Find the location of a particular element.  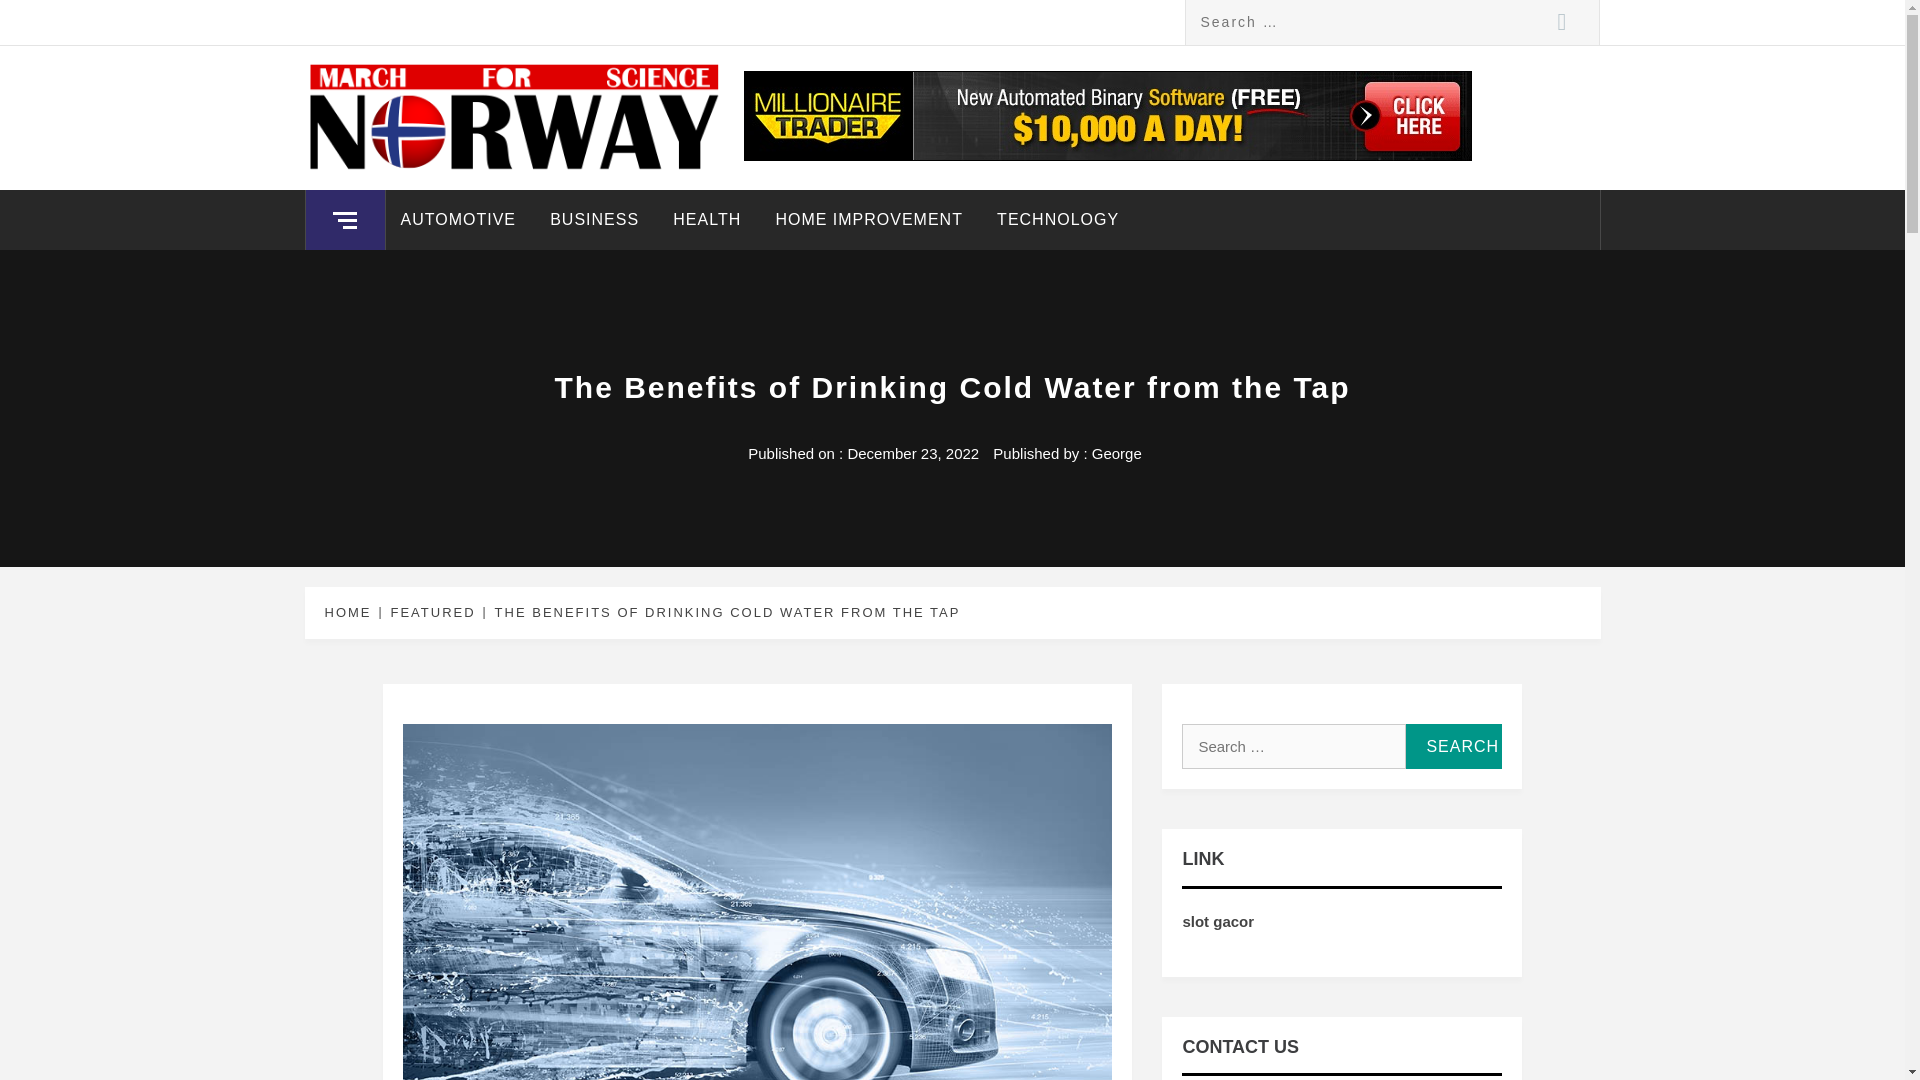

FEATURED is located at coordinates (430, 612).